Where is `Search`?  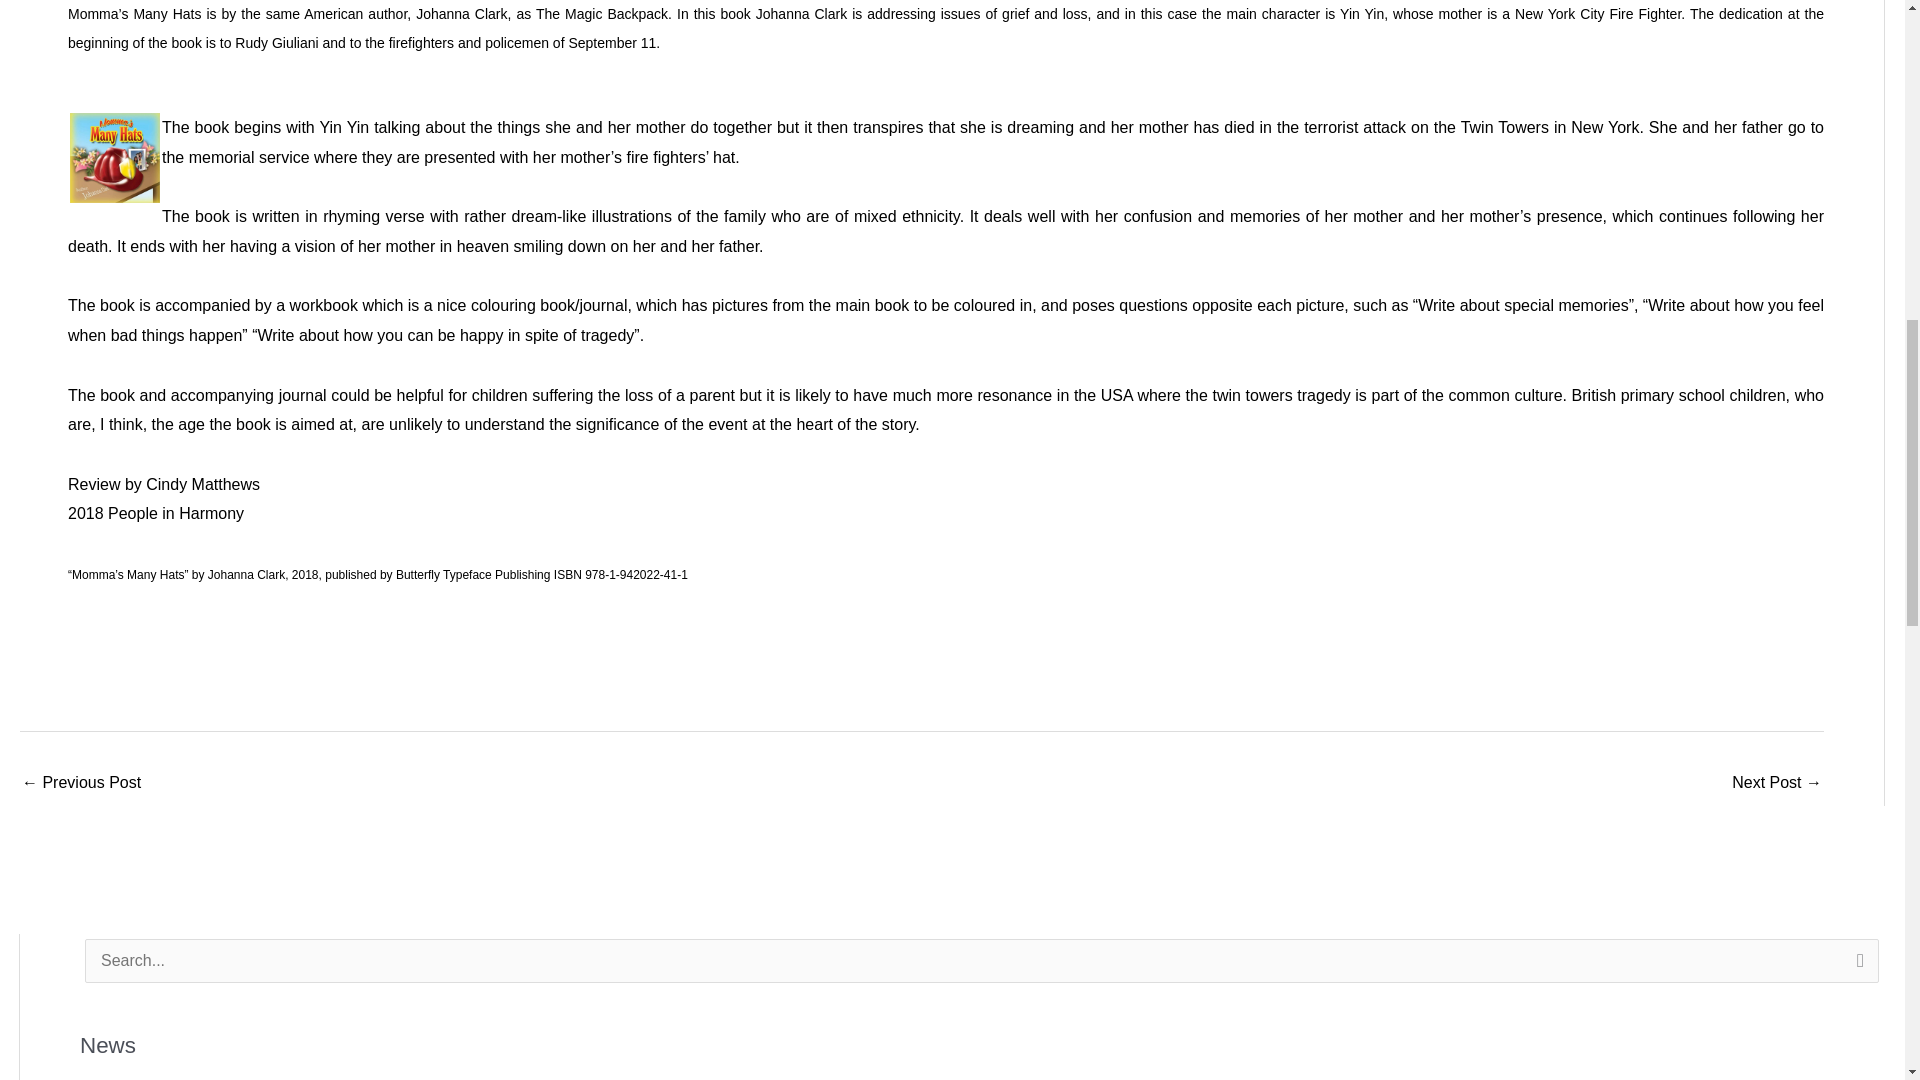 Search is located at coordinates (1856, 966).